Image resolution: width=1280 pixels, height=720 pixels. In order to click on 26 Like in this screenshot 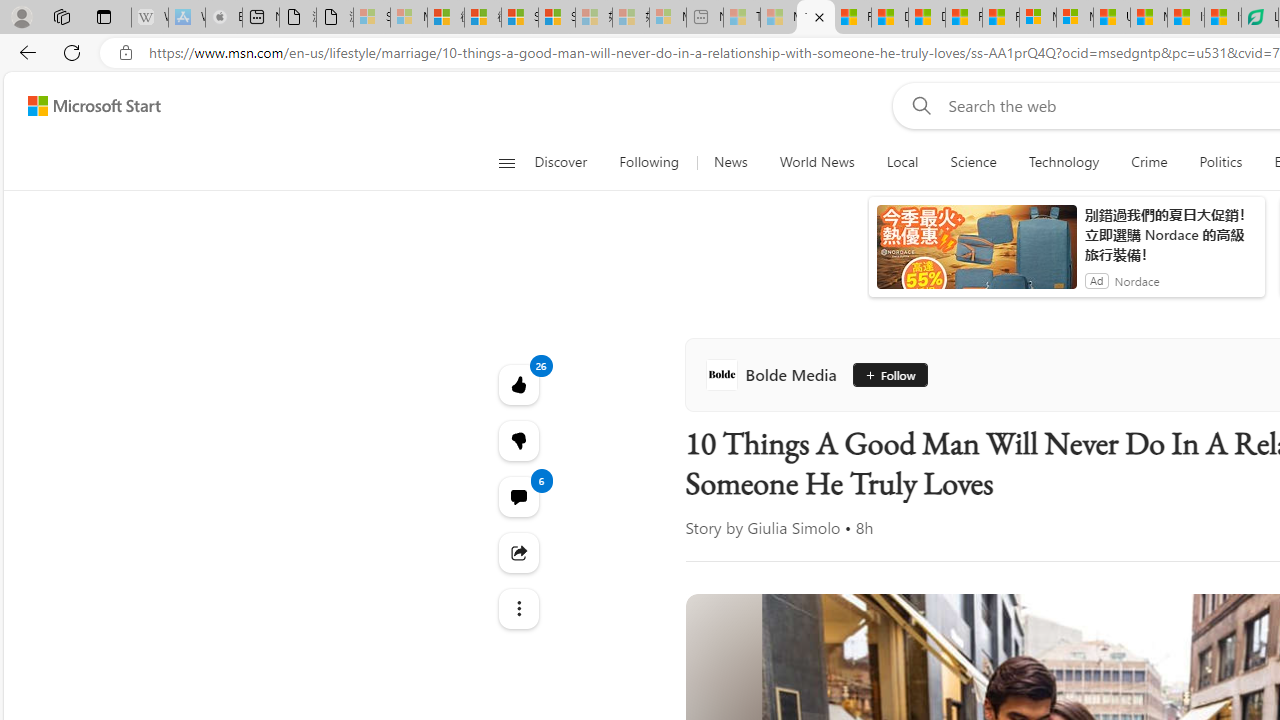, I will do `click(518, 384)`.